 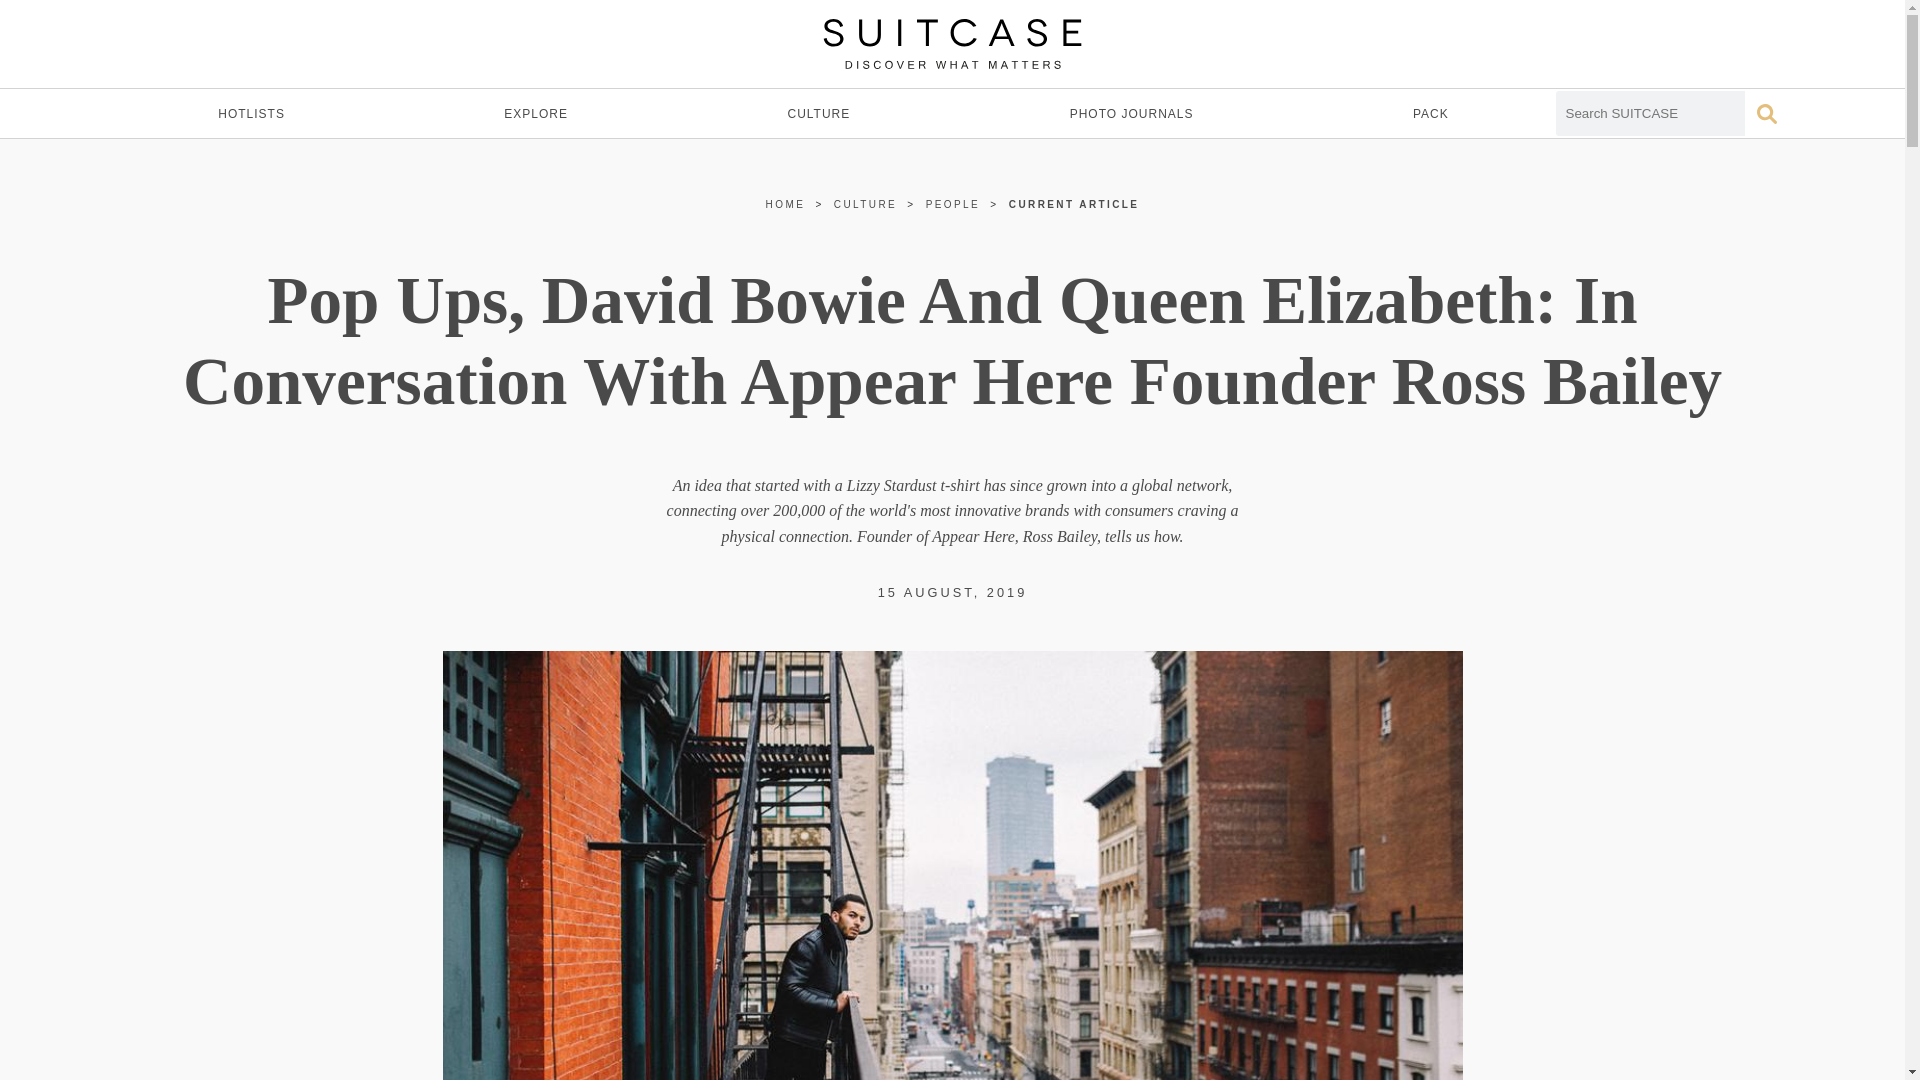 What do you see at coordinates (786, 204) in the screenshot?
I see `HOME` at bounding box center [786, 204].